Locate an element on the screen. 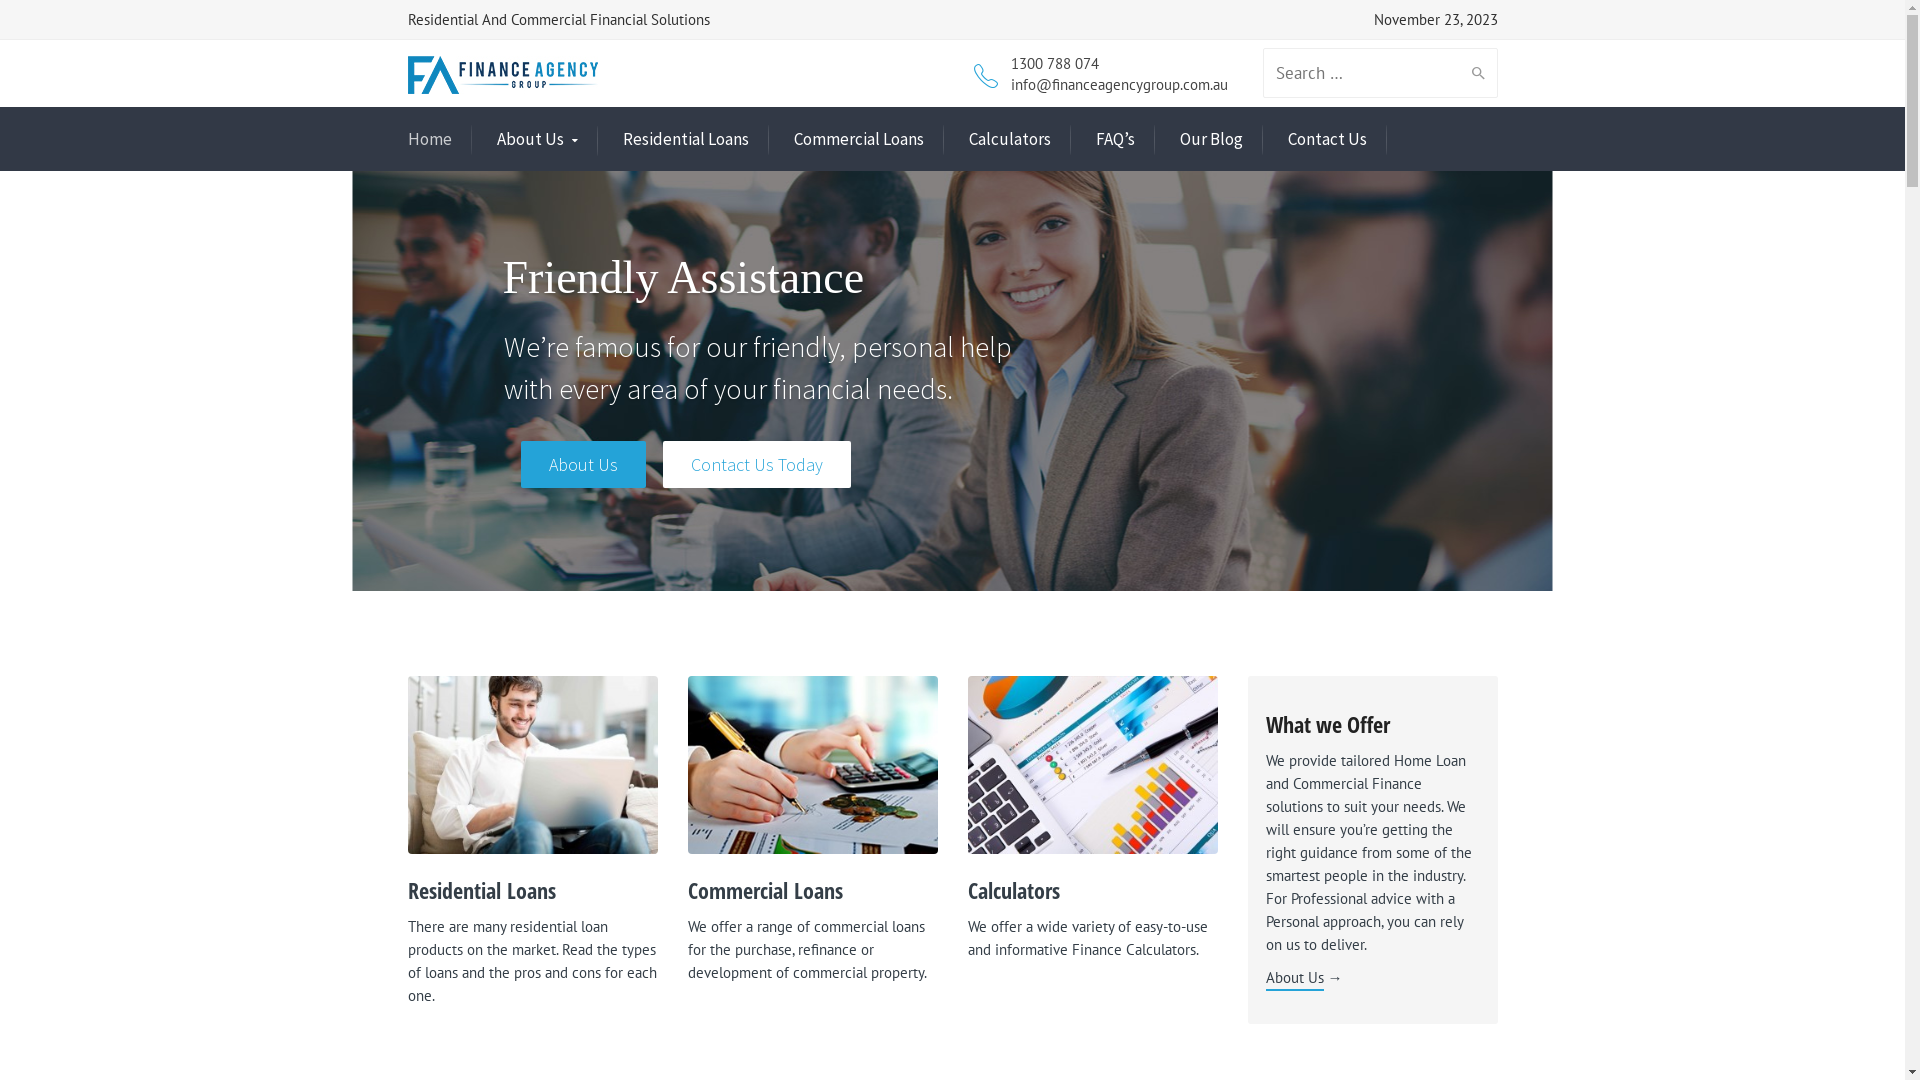 This screenshot has height=1080, width=1920. Home is located at coordinates (430, 140).